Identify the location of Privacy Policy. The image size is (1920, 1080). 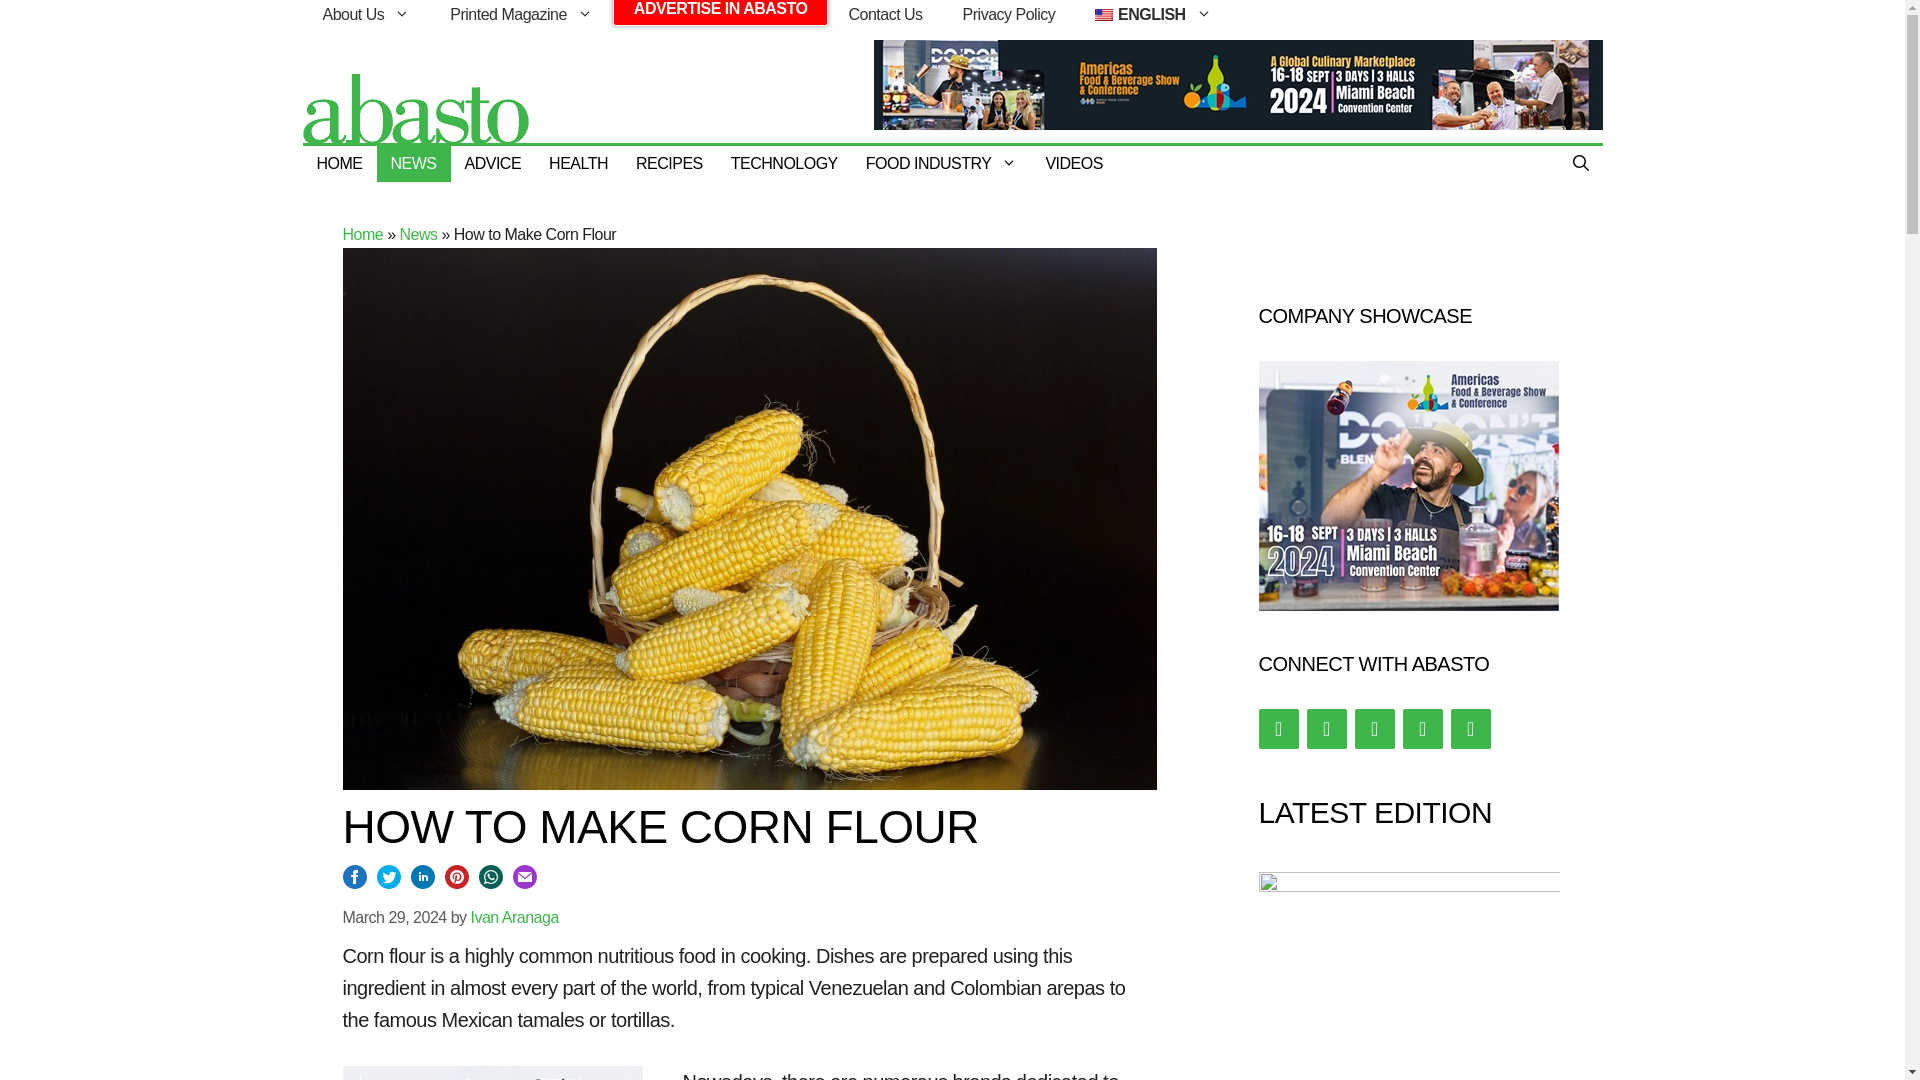
(1008, 15).